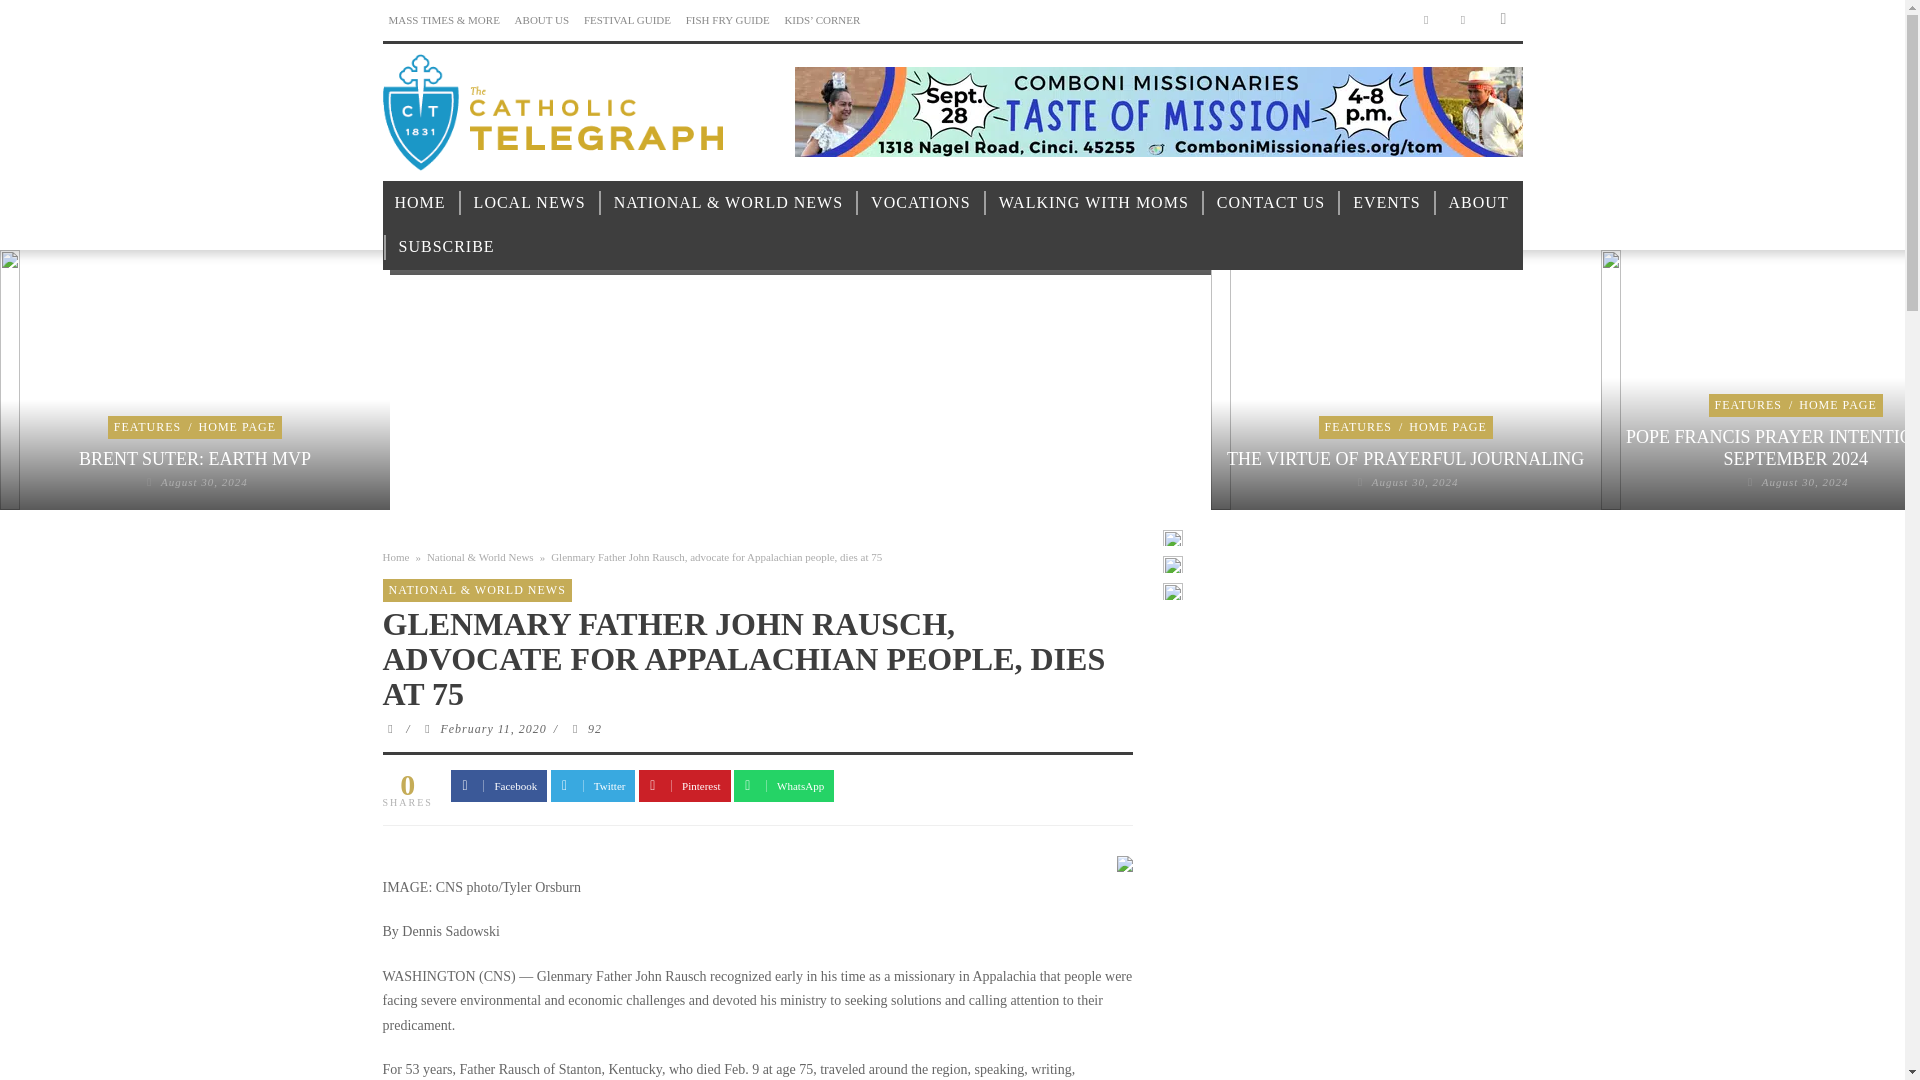  What do you see at coordinates (1386, 203) in the screenshot?
I see `EVENTS` at bounding box center [1386, 203].